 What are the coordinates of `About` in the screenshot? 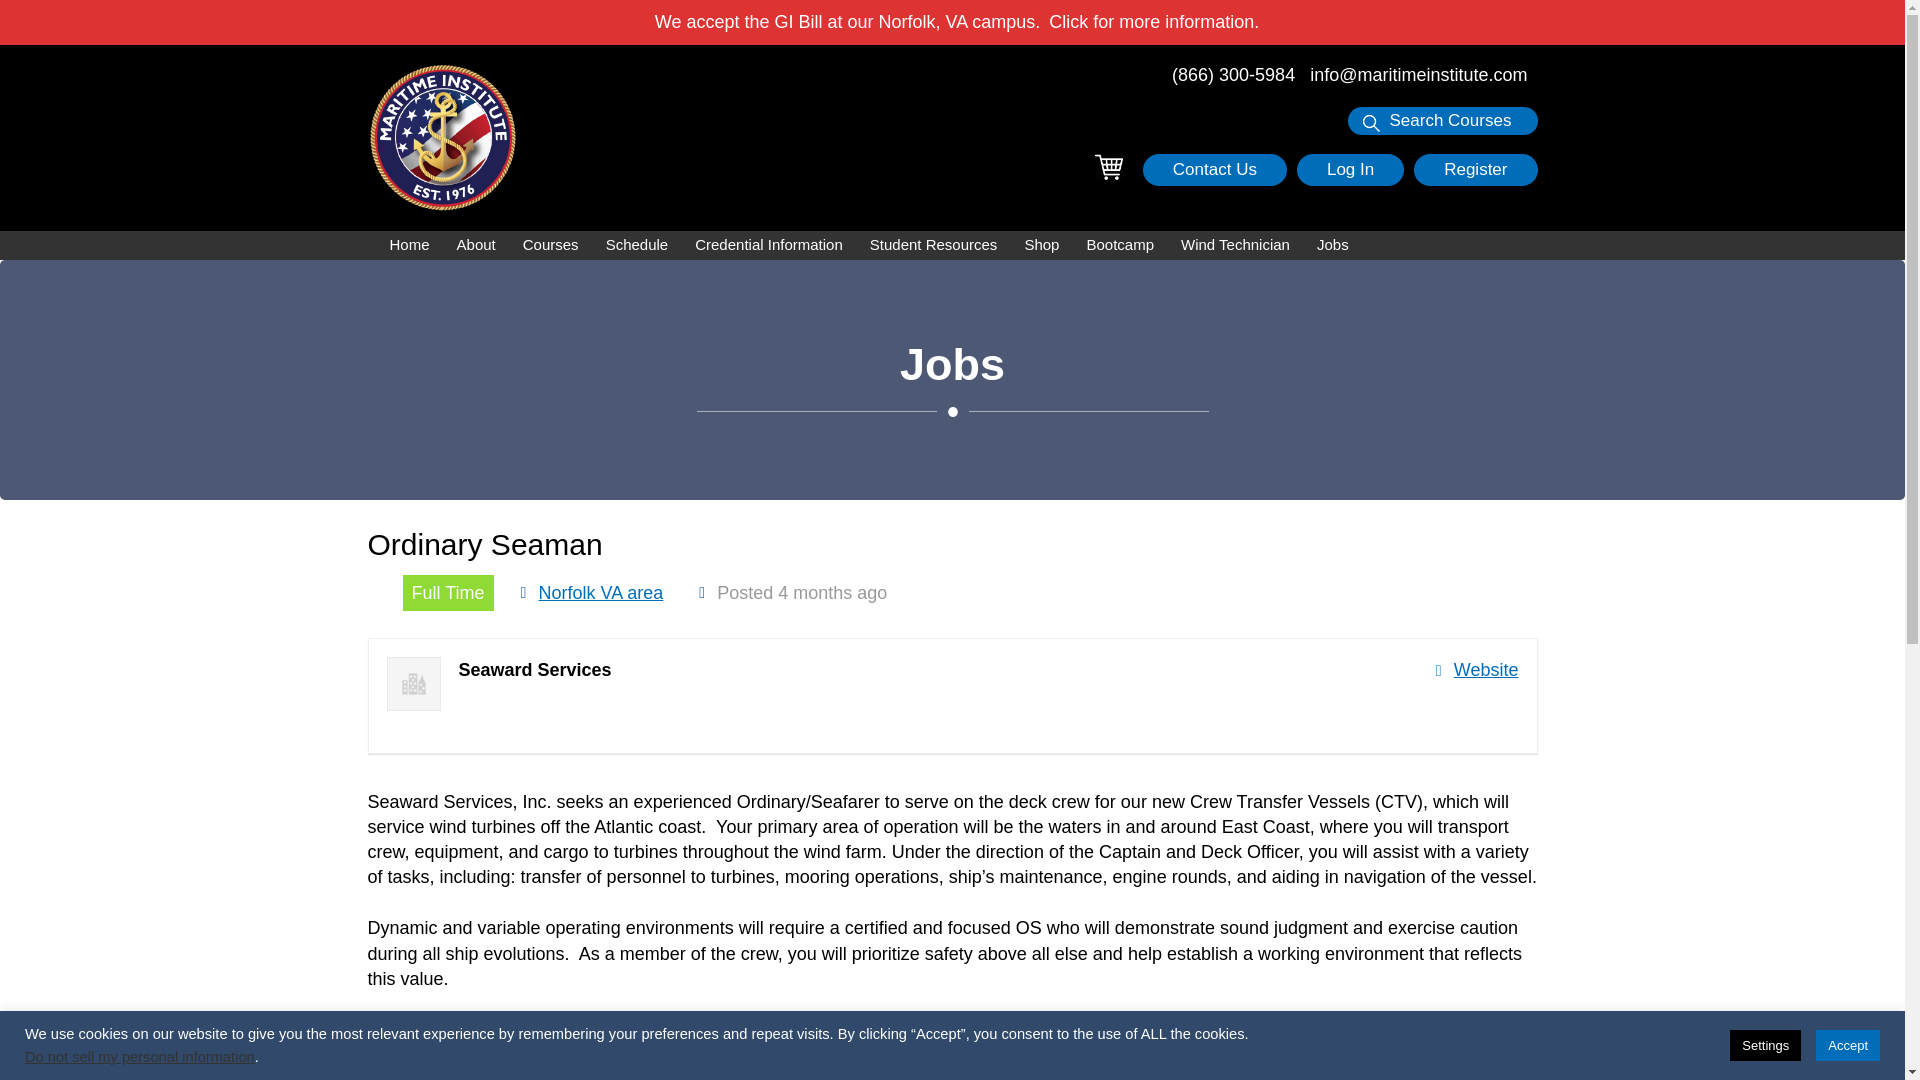 It's located at (476, 247).